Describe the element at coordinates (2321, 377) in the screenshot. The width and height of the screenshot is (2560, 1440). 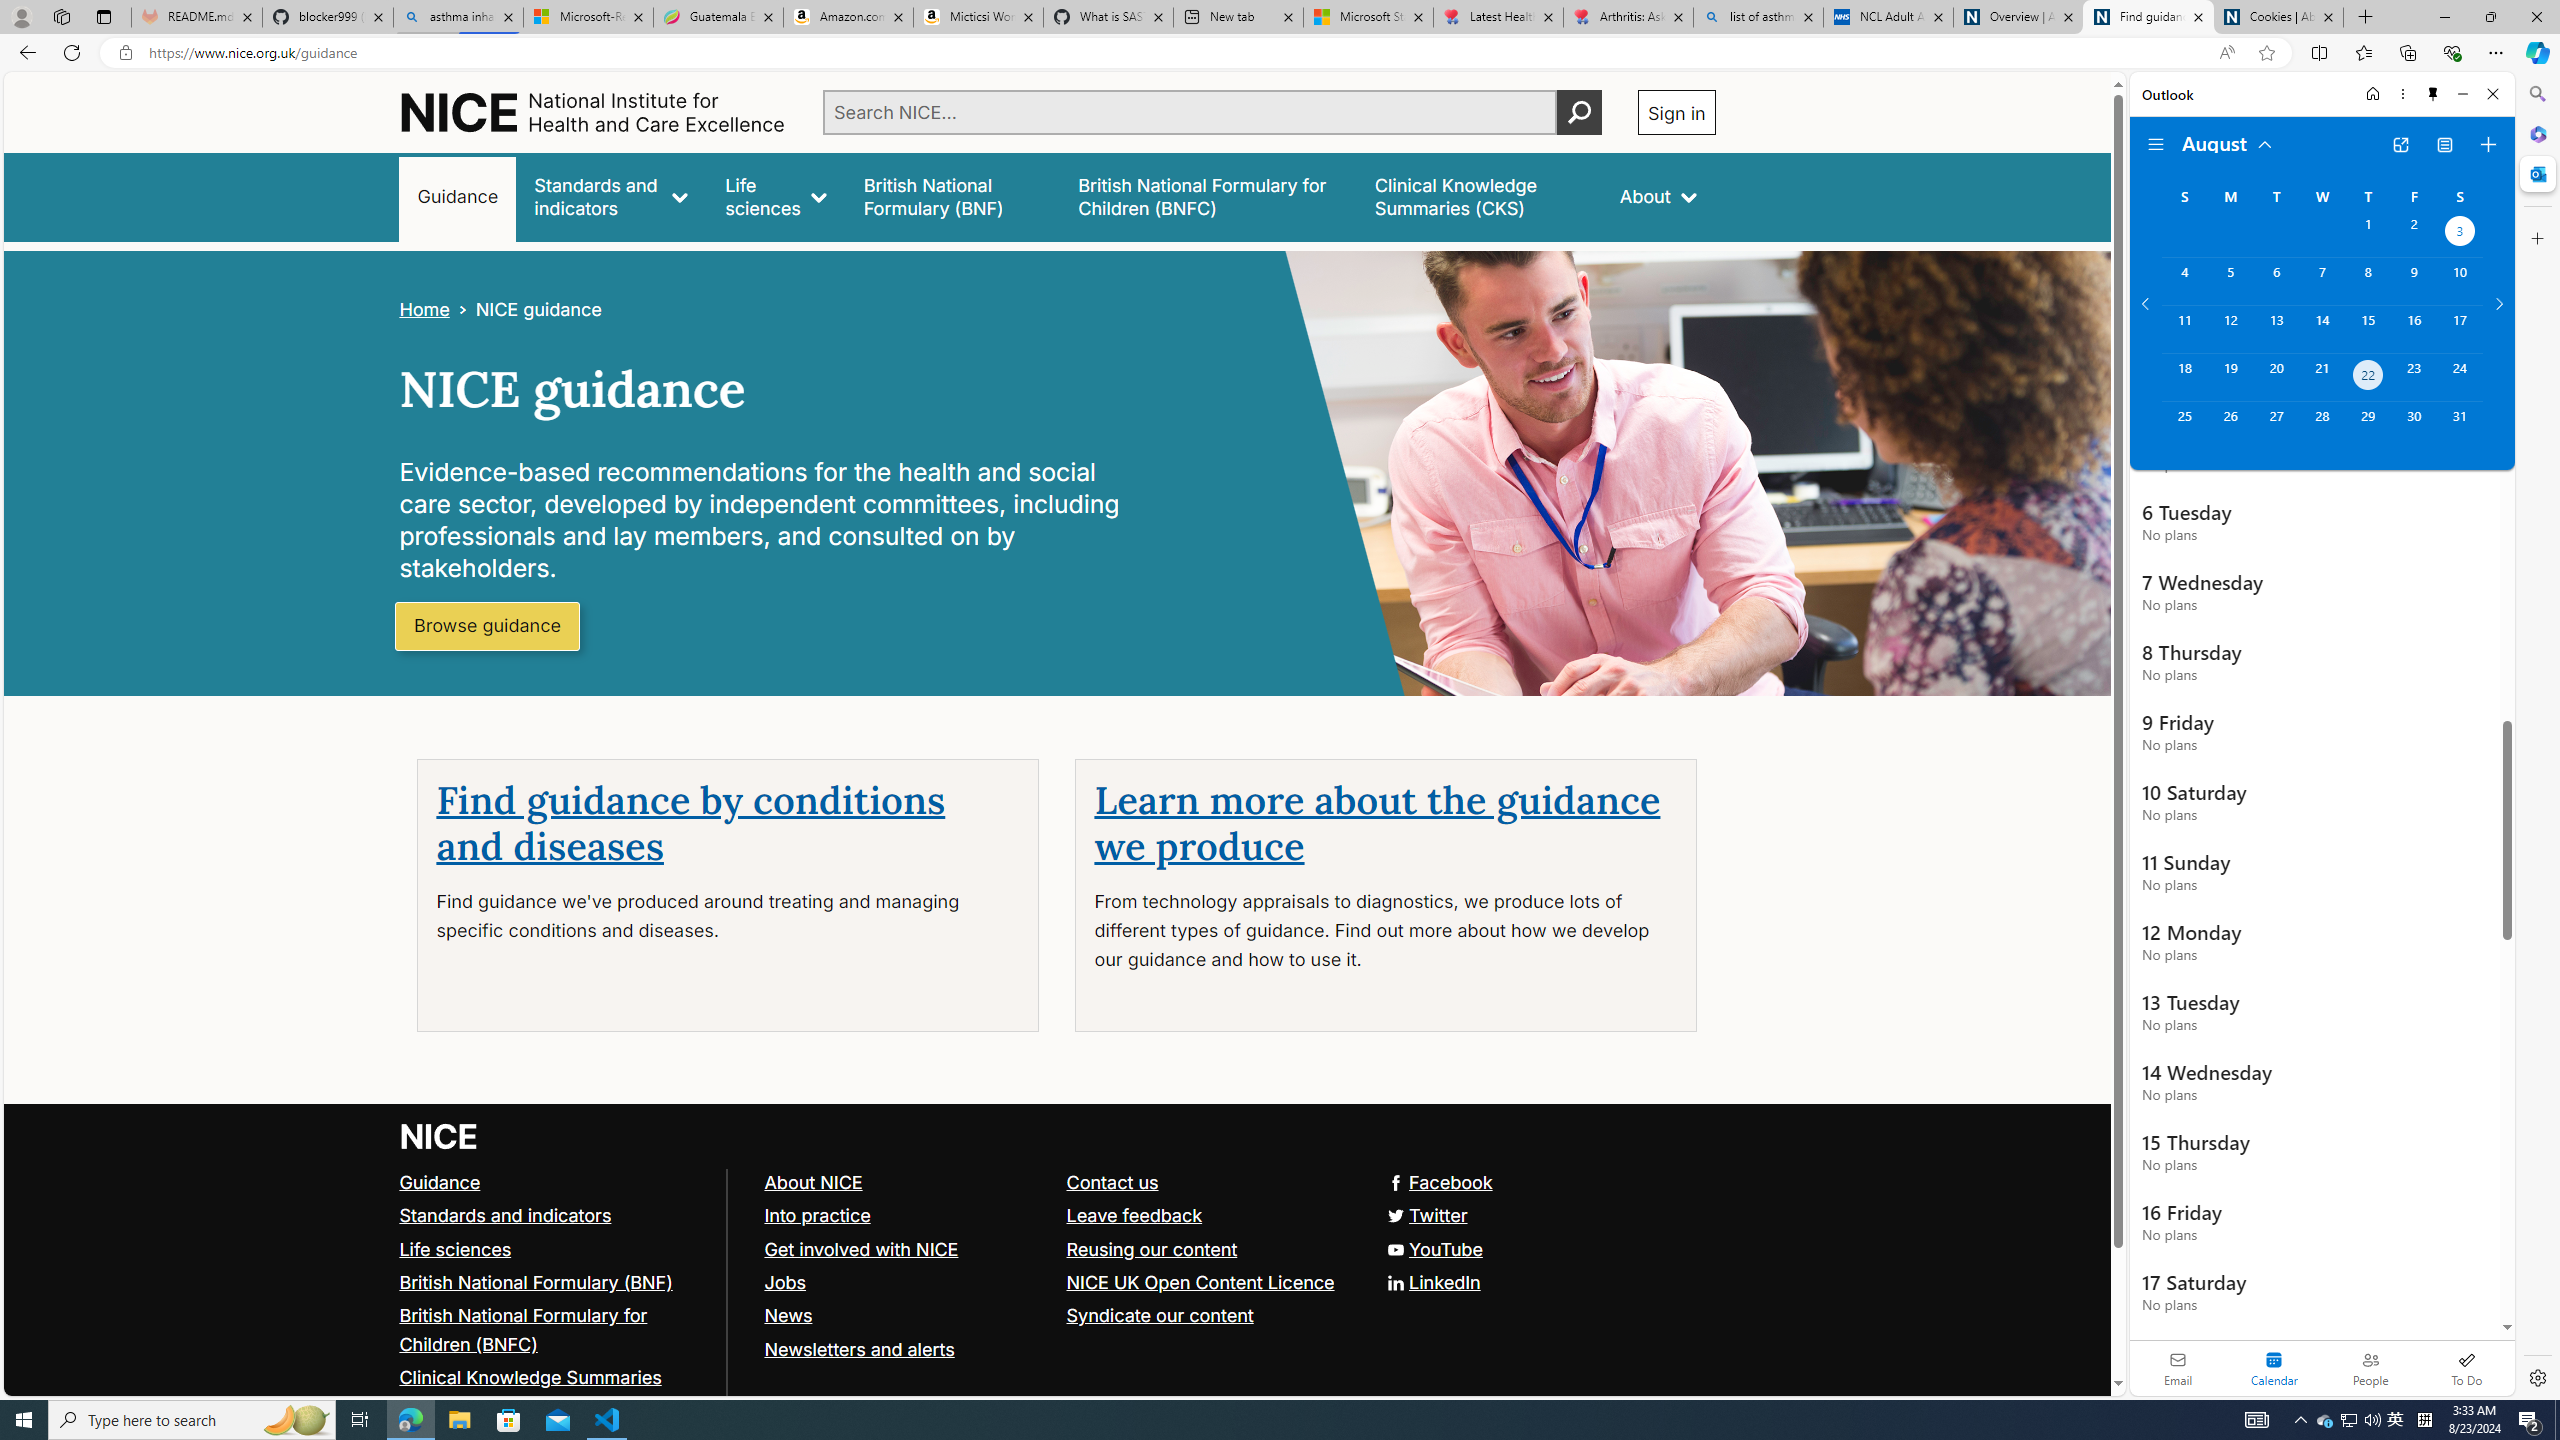
I see `Wednesday, August 21, 2024. ` at that location.